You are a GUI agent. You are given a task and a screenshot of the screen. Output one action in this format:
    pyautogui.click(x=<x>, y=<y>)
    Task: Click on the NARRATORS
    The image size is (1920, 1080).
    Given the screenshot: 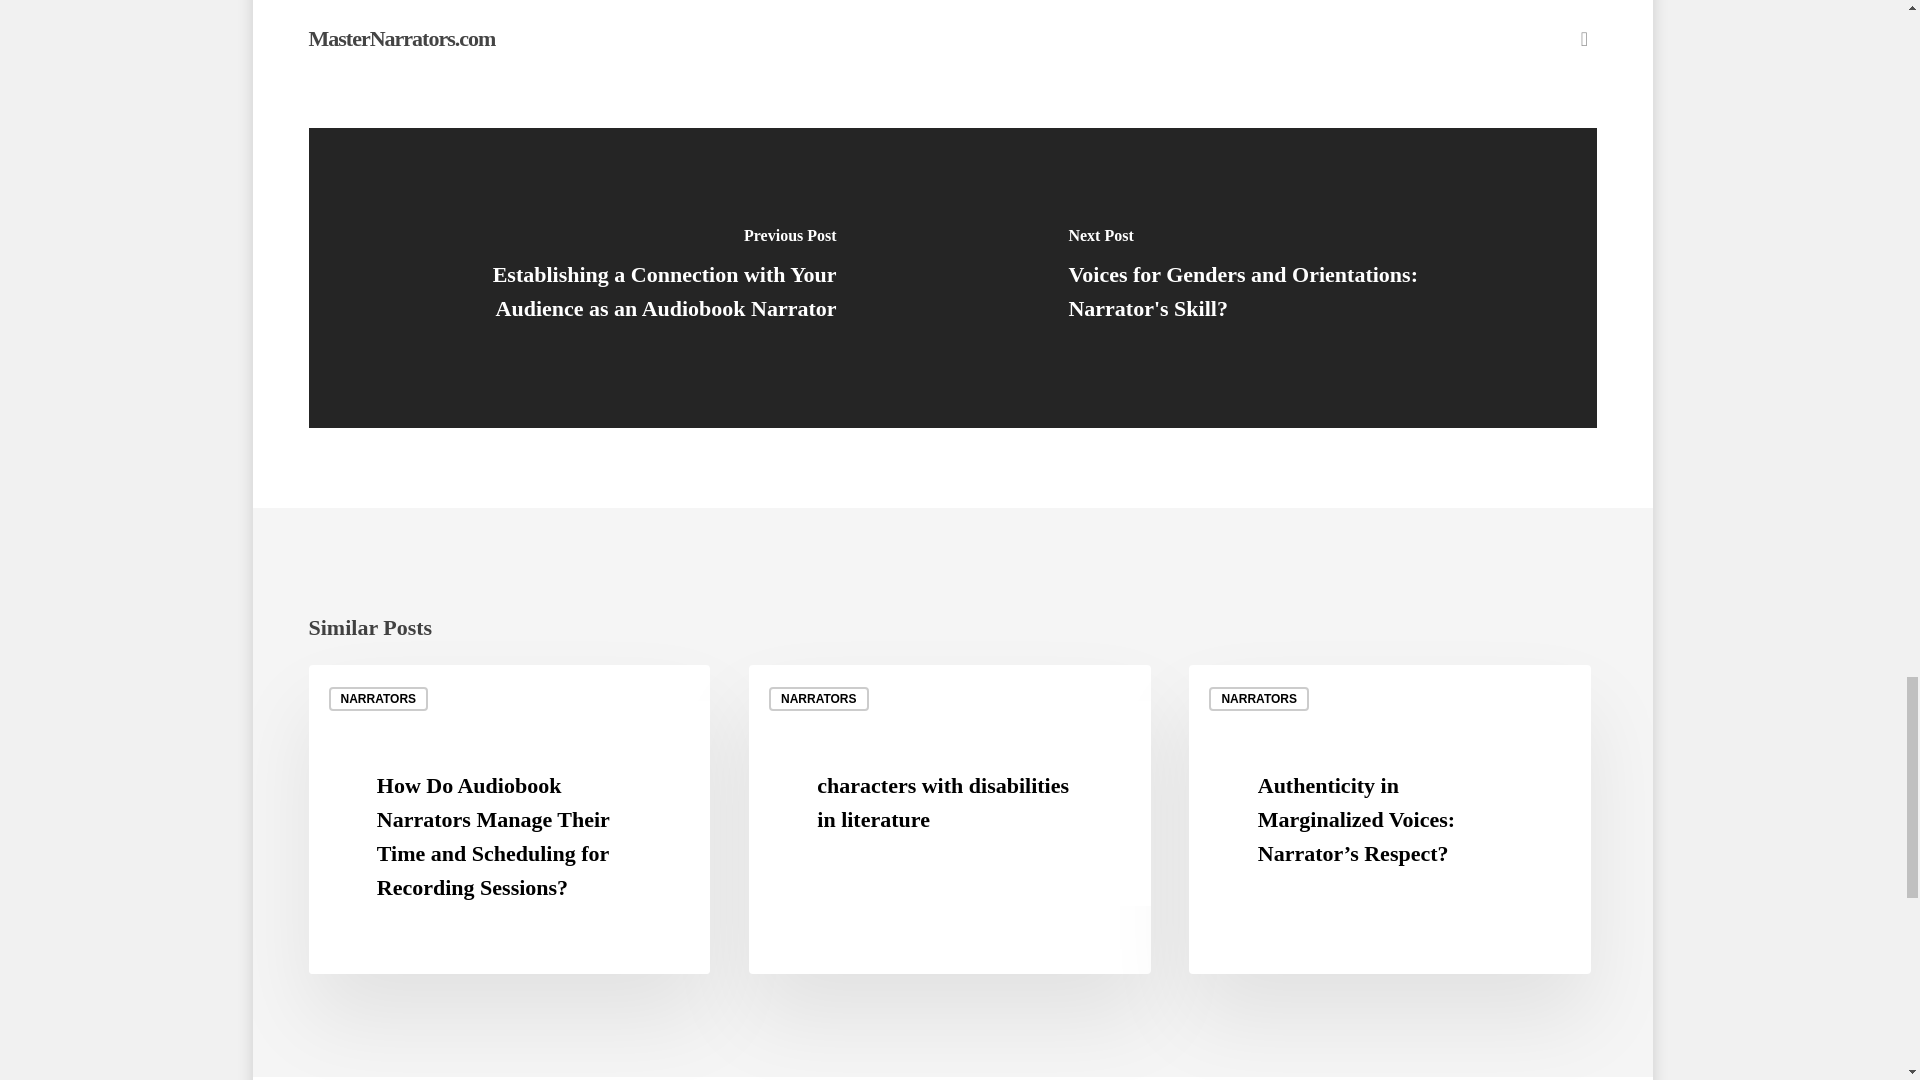 What is the action you would take?
    pyautogui.click(x=1259, y=698)
    